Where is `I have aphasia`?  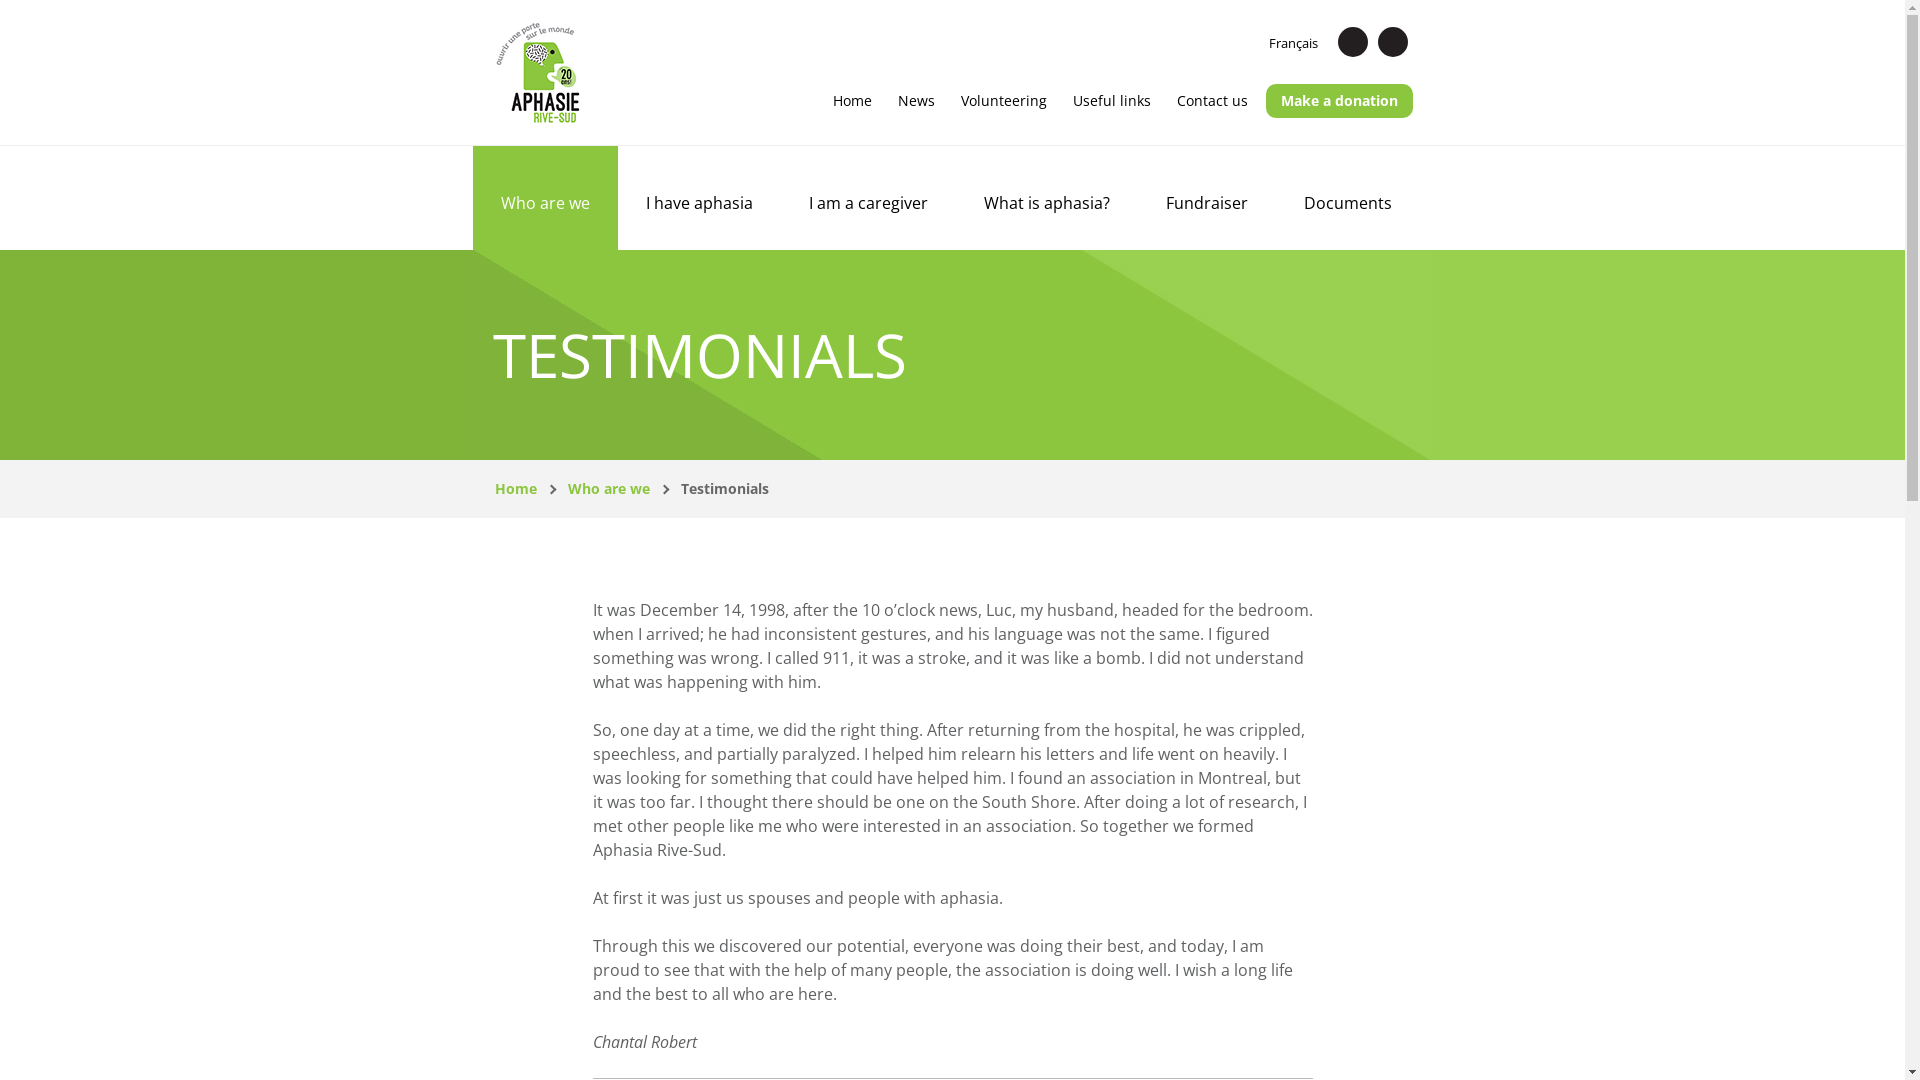
I have aphasia is located at coordinates (700, 198).